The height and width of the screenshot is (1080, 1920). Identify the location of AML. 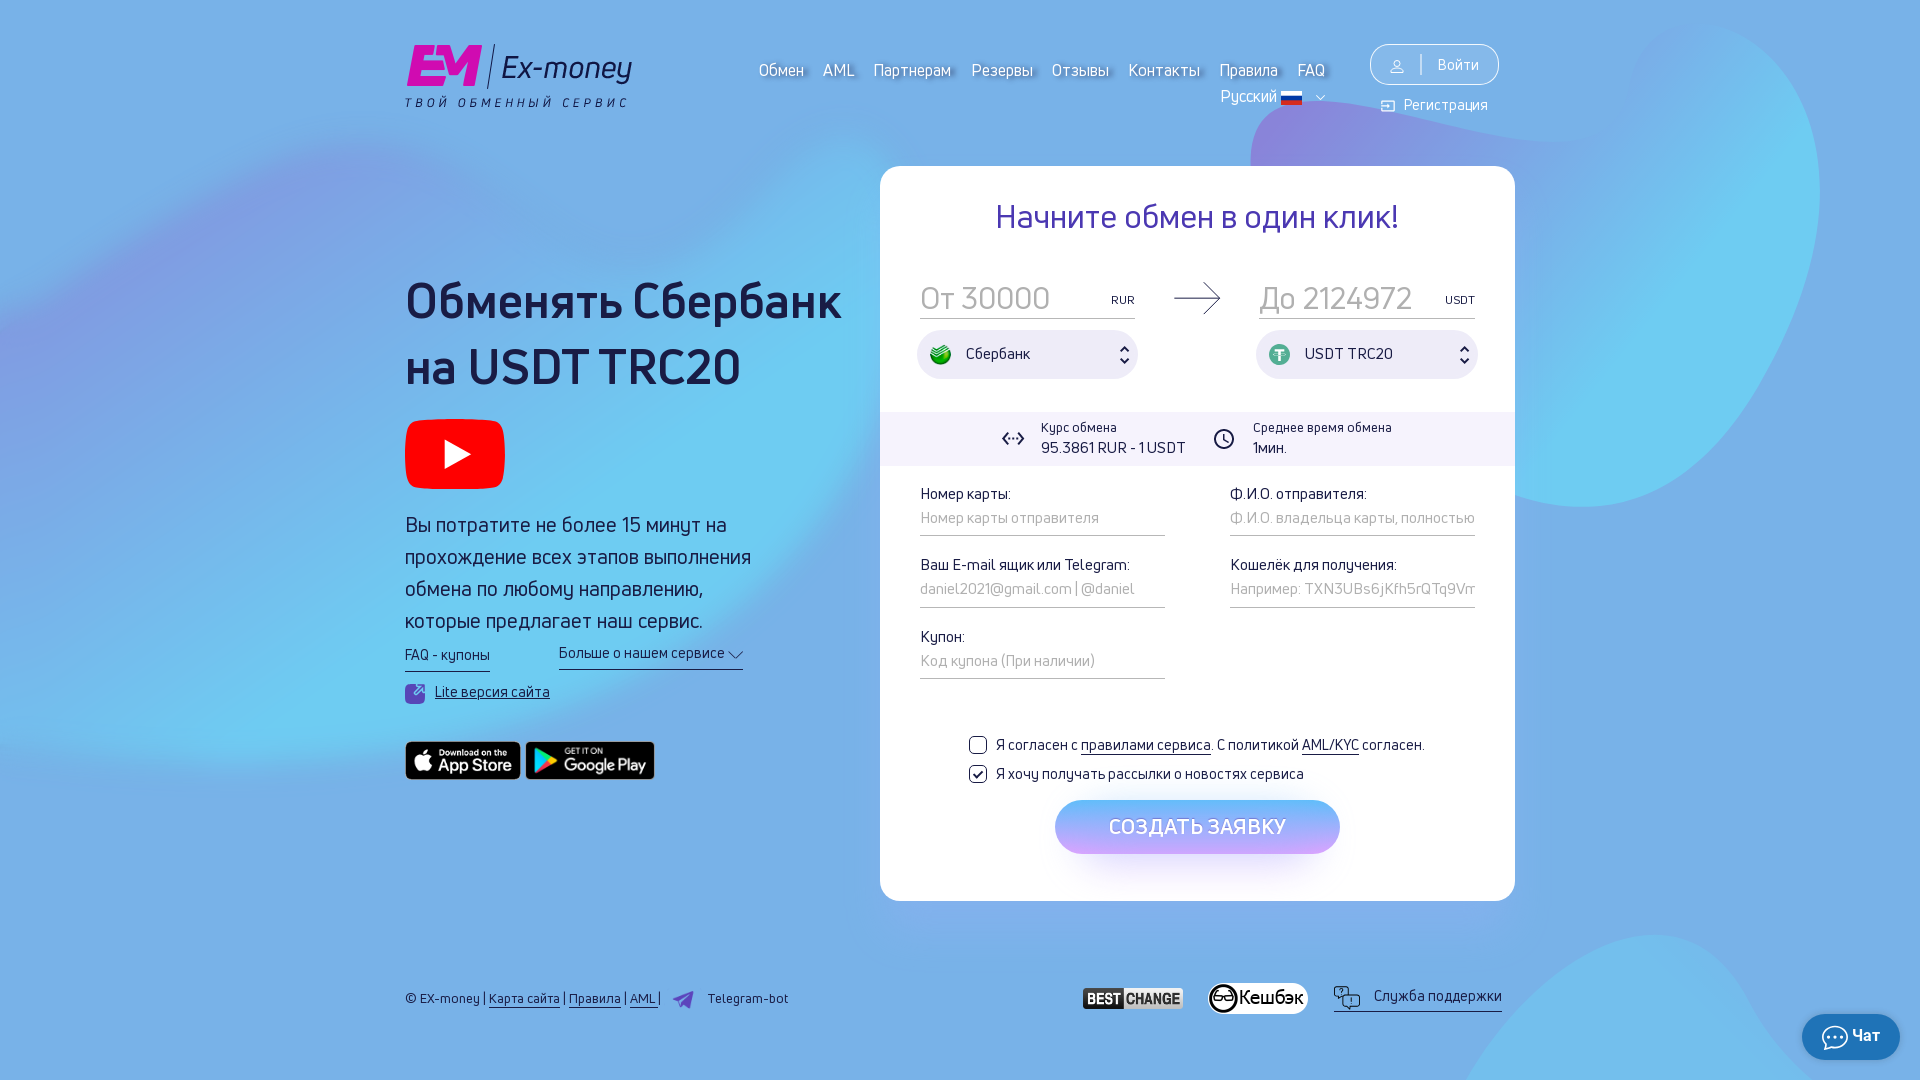
(838, 71).